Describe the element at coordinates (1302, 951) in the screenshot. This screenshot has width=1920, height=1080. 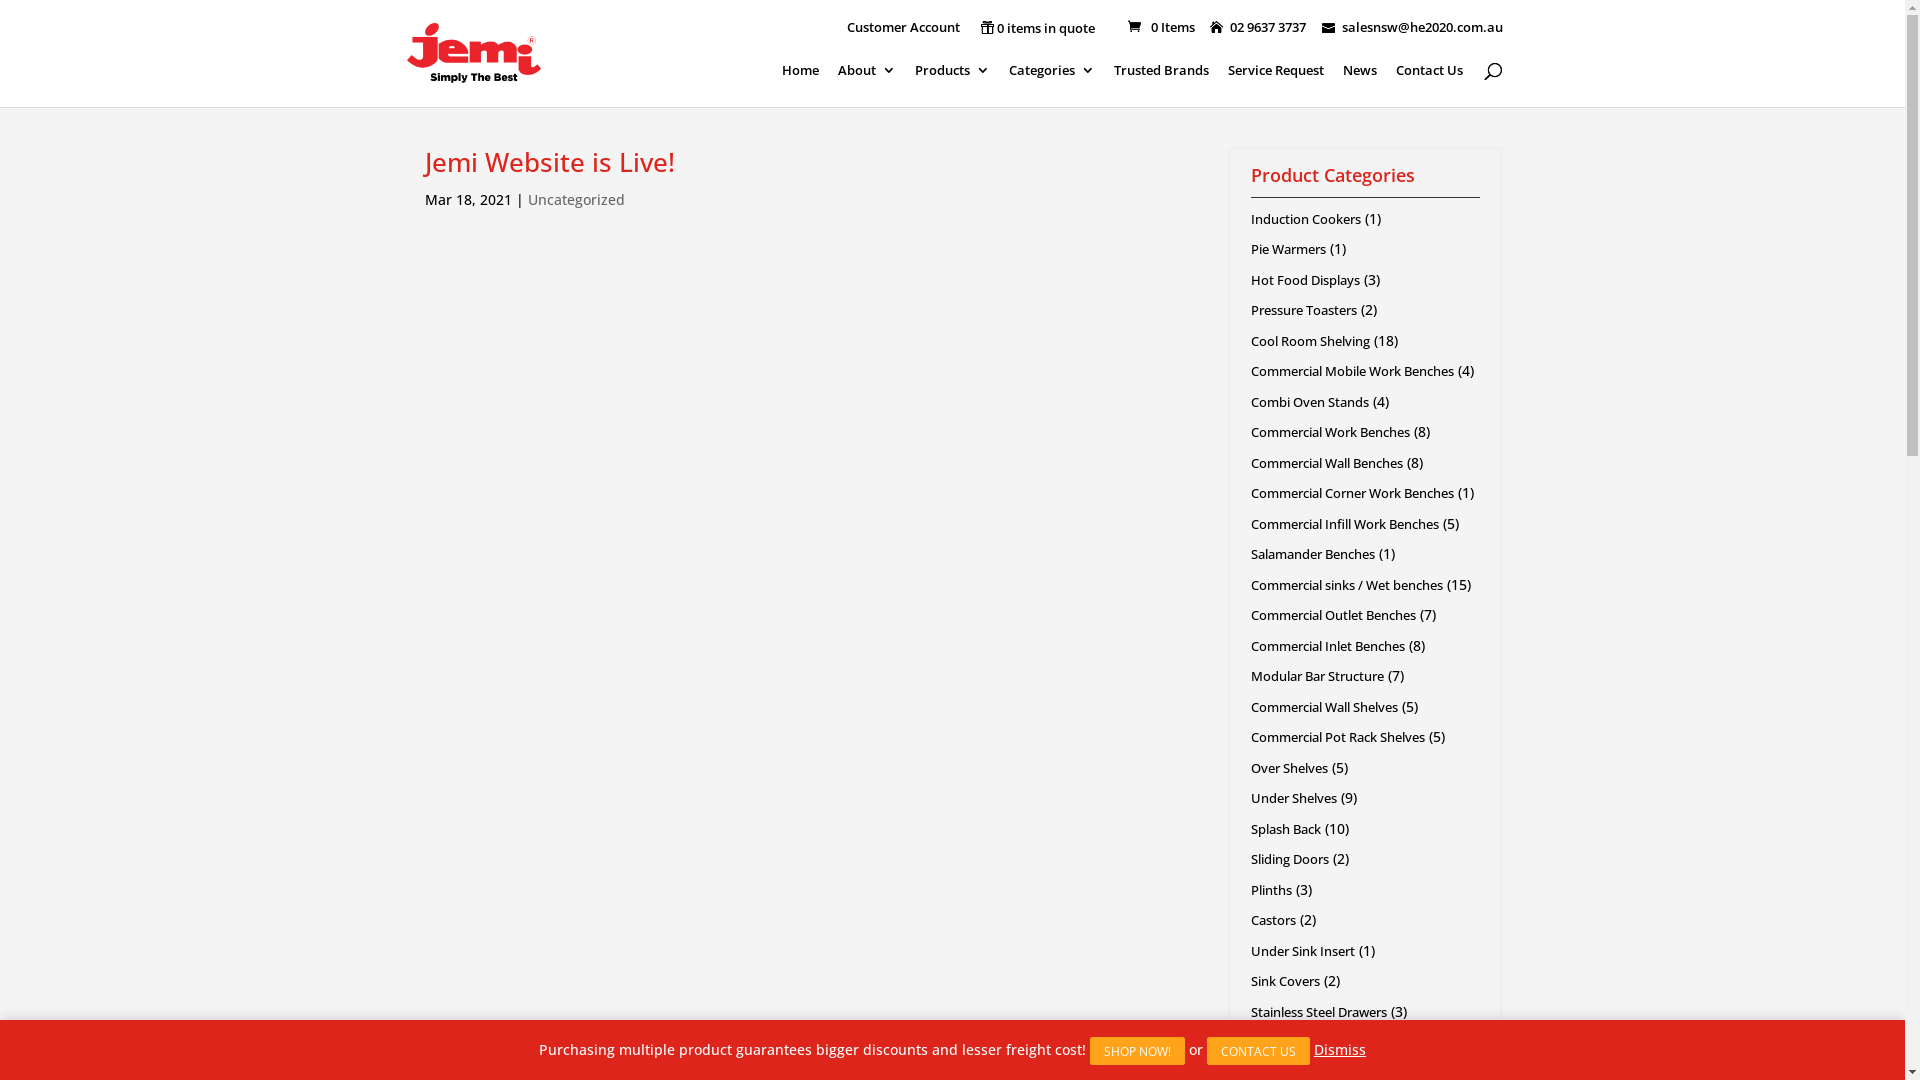
I see `Under Sink Insert` at that location.